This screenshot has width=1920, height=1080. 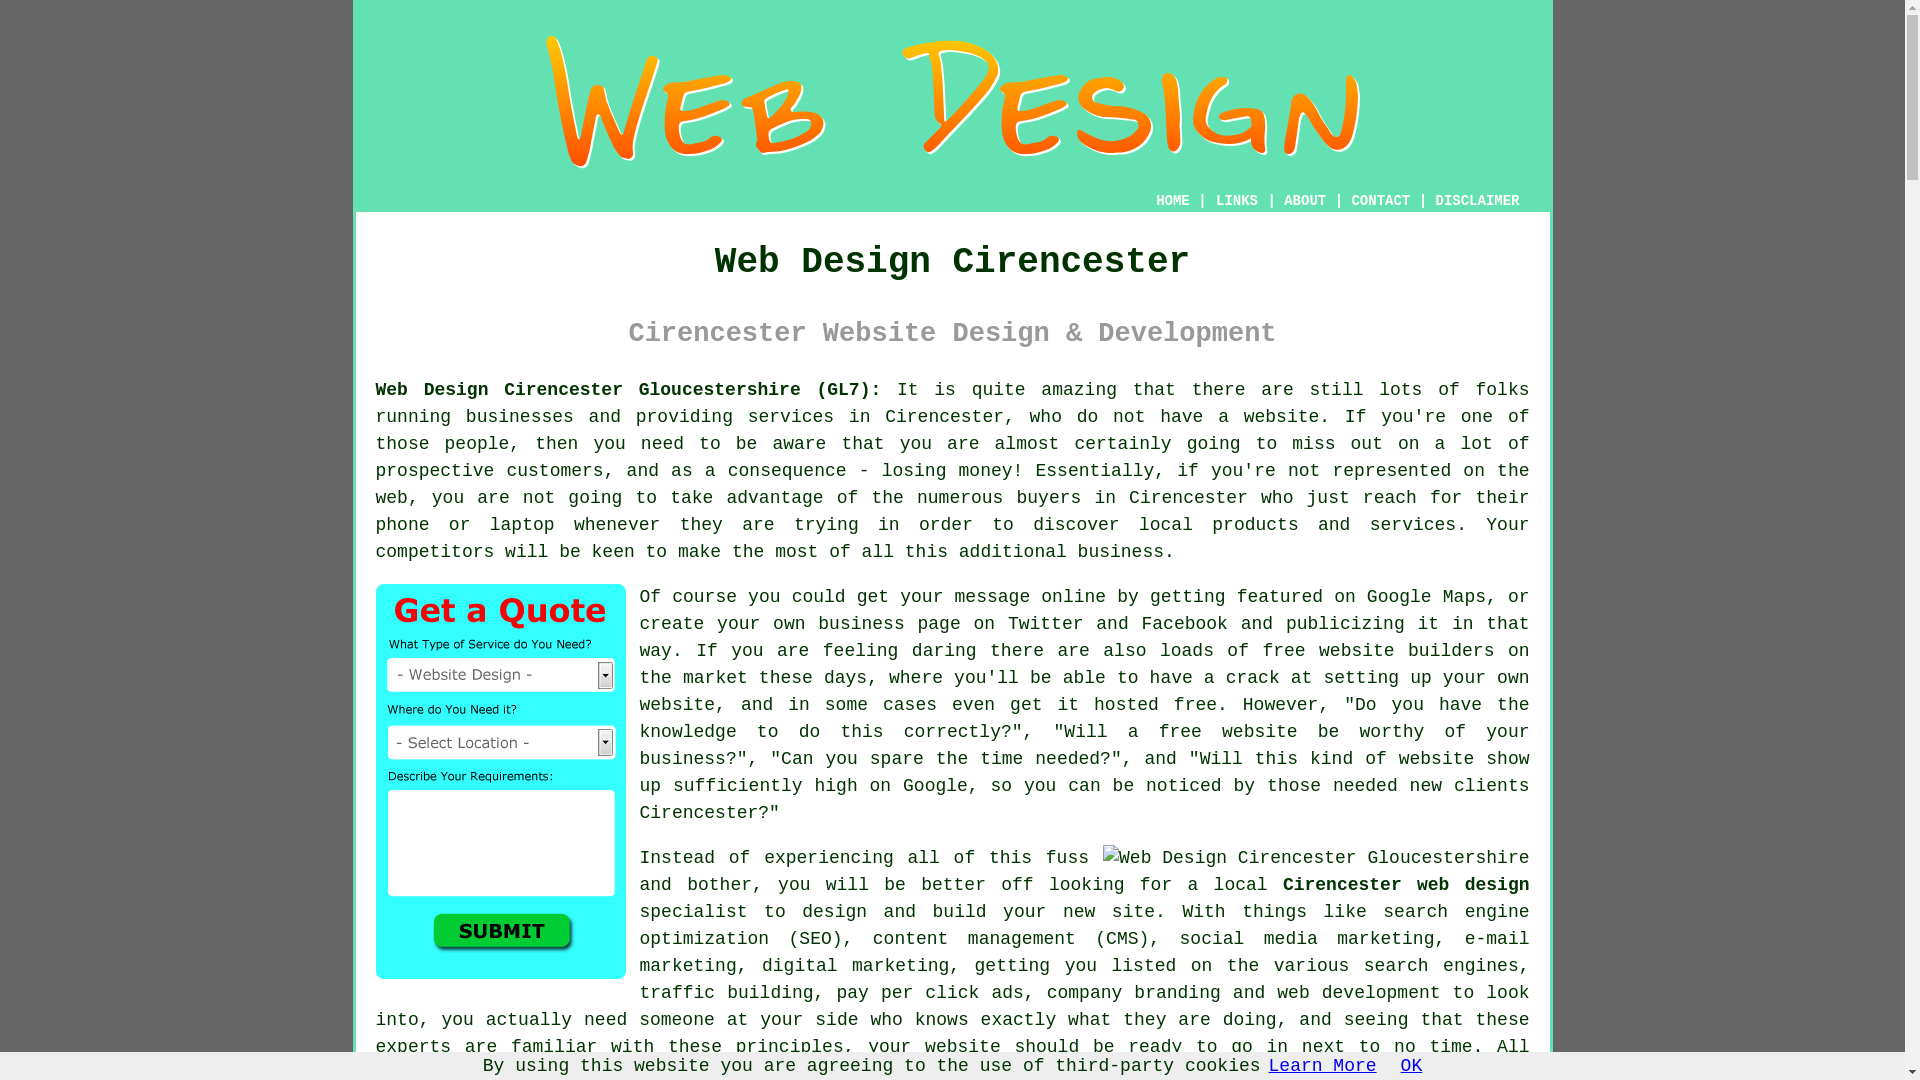 What do you see at coordinates (951, 102) in the screenshot?
I see `Web Design Cirencester` at bounding box center [951, 102].